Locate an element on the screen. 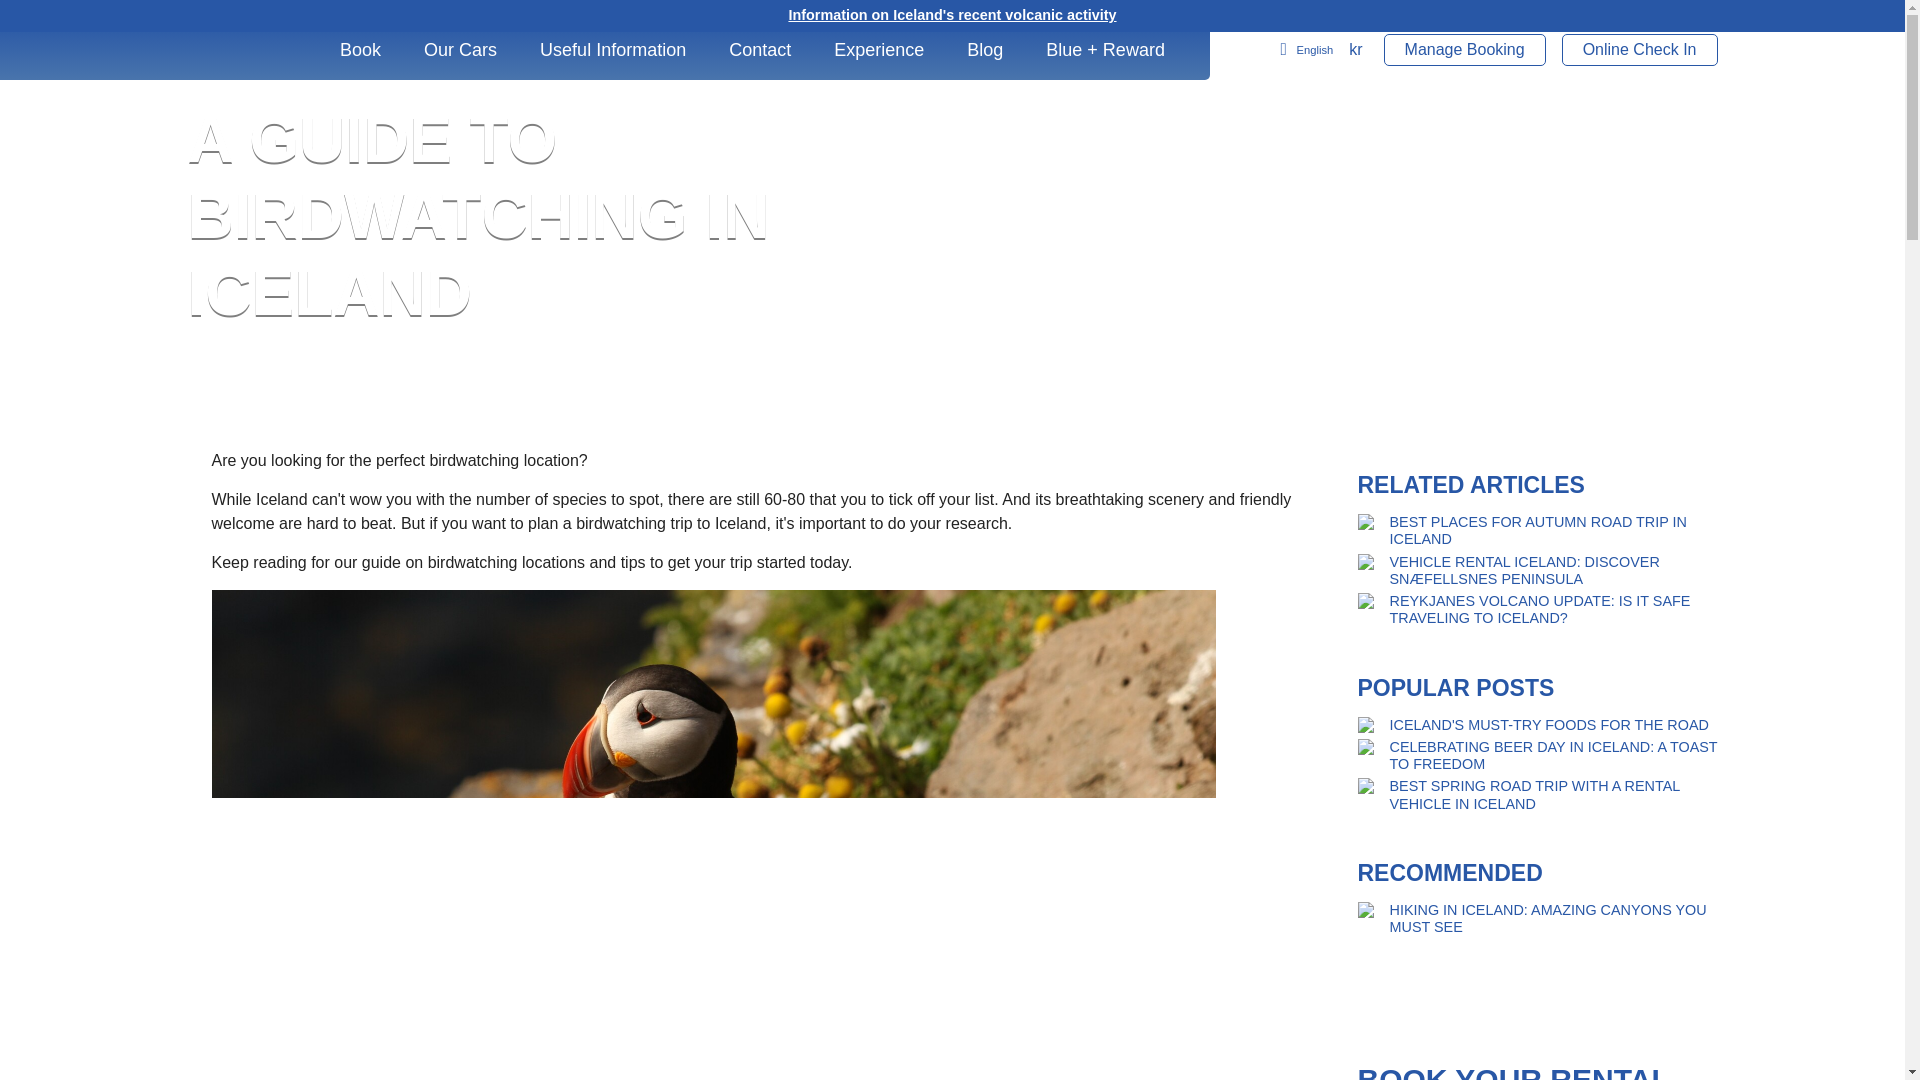 The height and width of the screenshot is (1080, 1920). Our Cars is located at coordinates (474, 50).